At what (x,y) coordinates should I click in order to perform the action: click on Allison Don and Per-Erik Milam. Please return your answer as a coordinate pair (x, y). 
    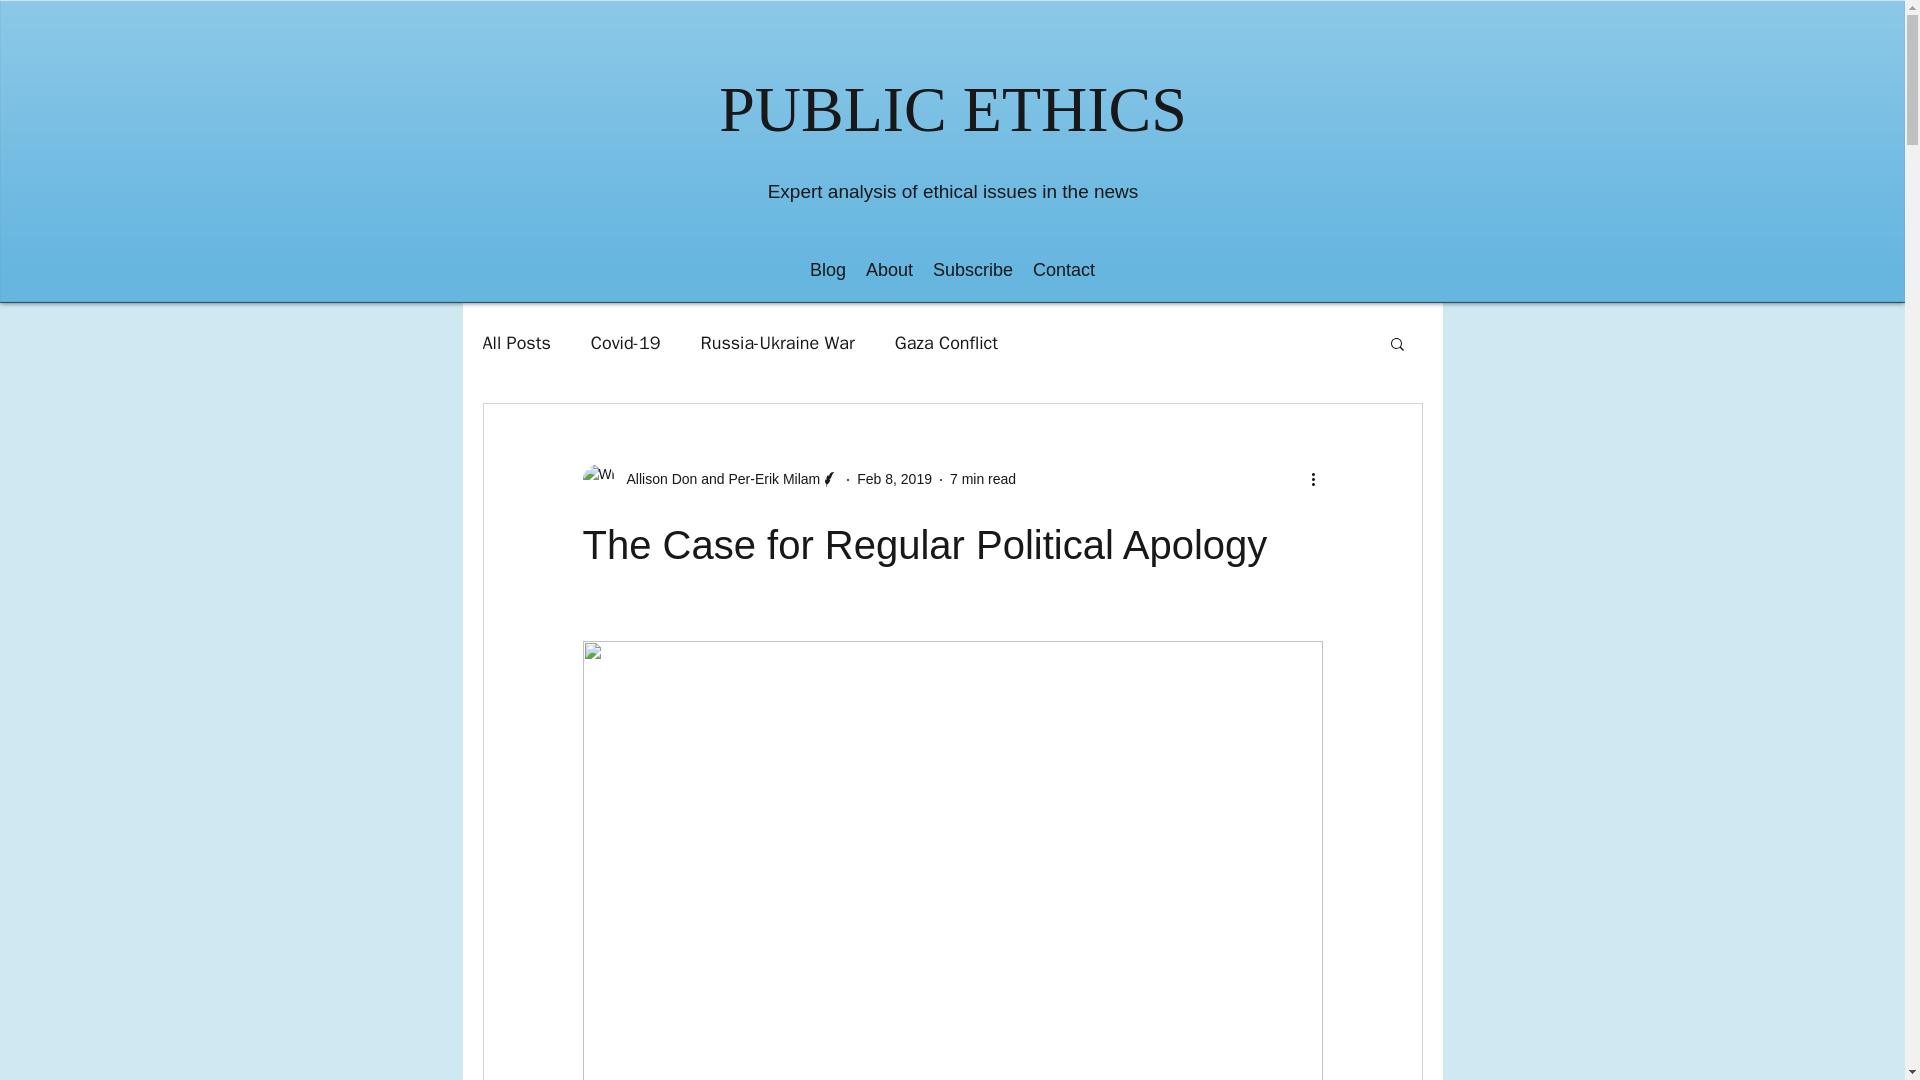
    Looking at the image, I should click on (716, 479).